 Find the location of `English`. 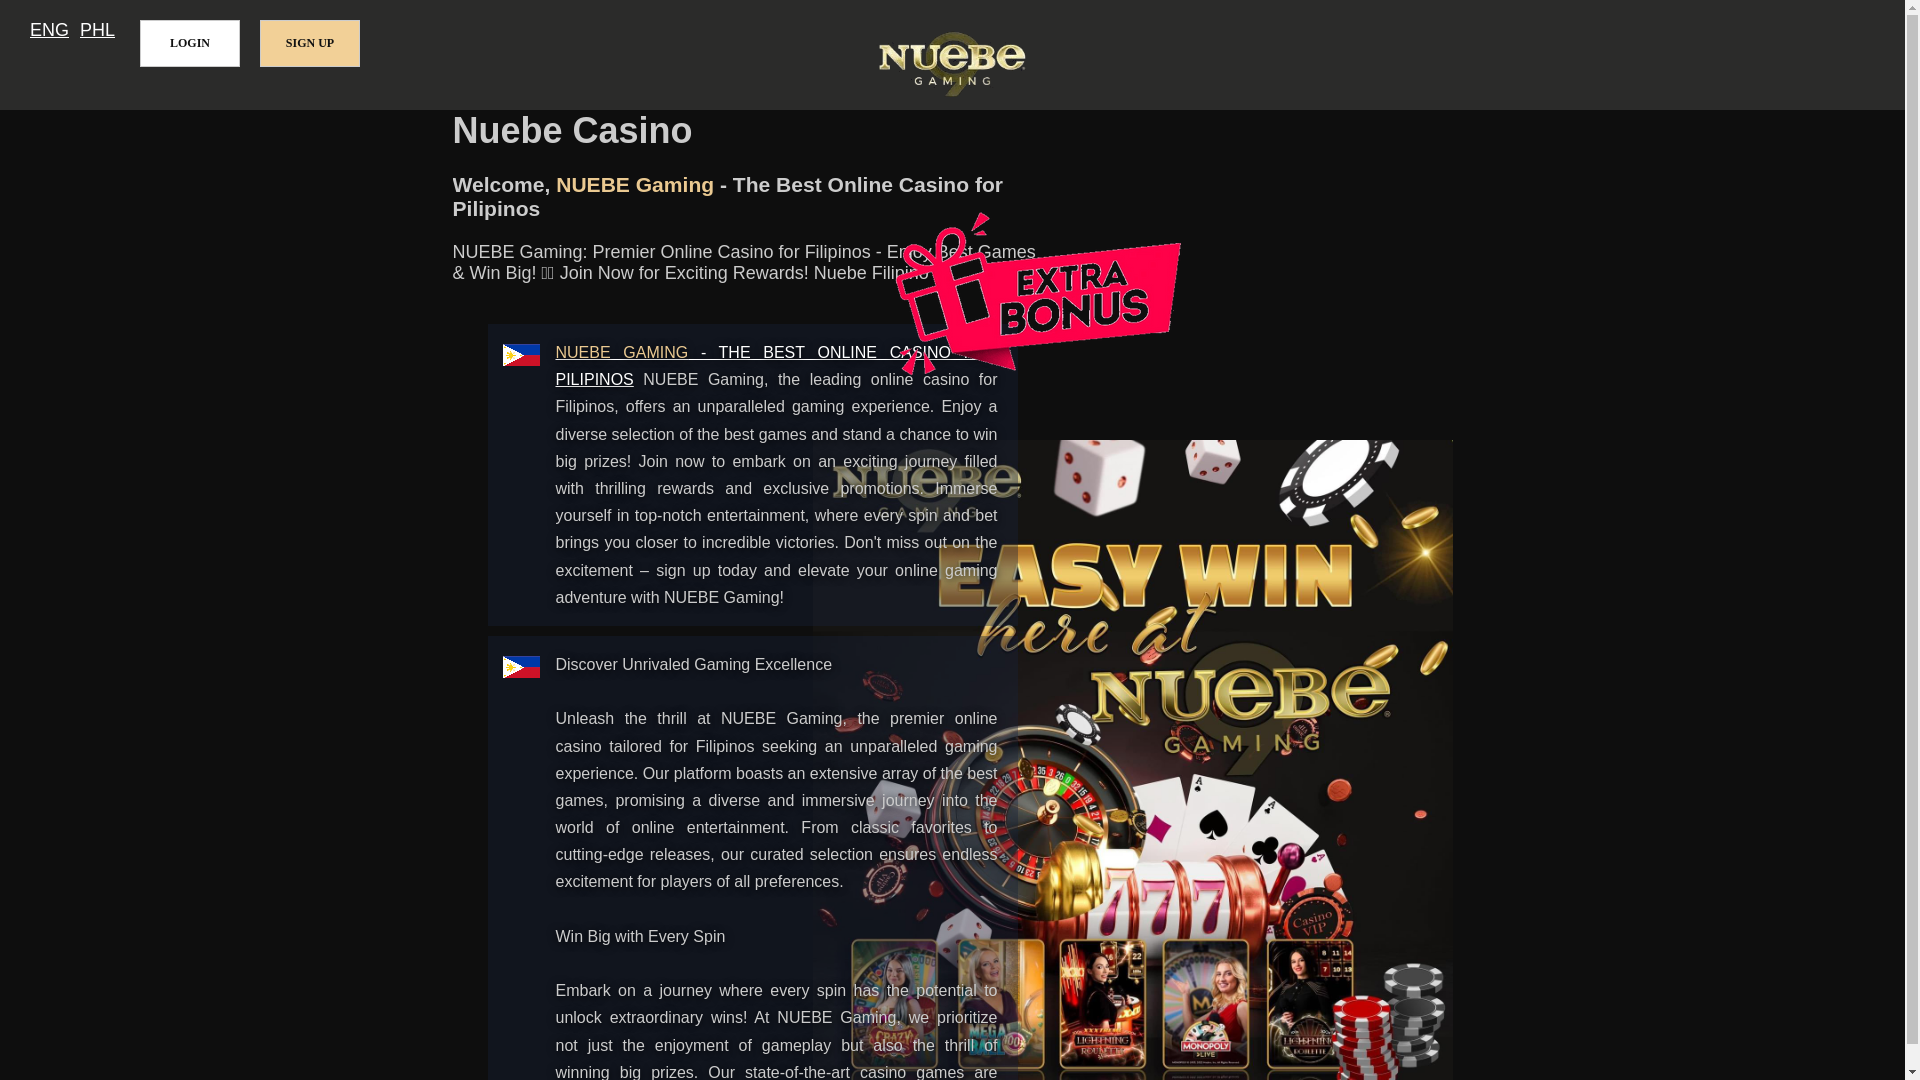

English is located at coordinates (50, 30).